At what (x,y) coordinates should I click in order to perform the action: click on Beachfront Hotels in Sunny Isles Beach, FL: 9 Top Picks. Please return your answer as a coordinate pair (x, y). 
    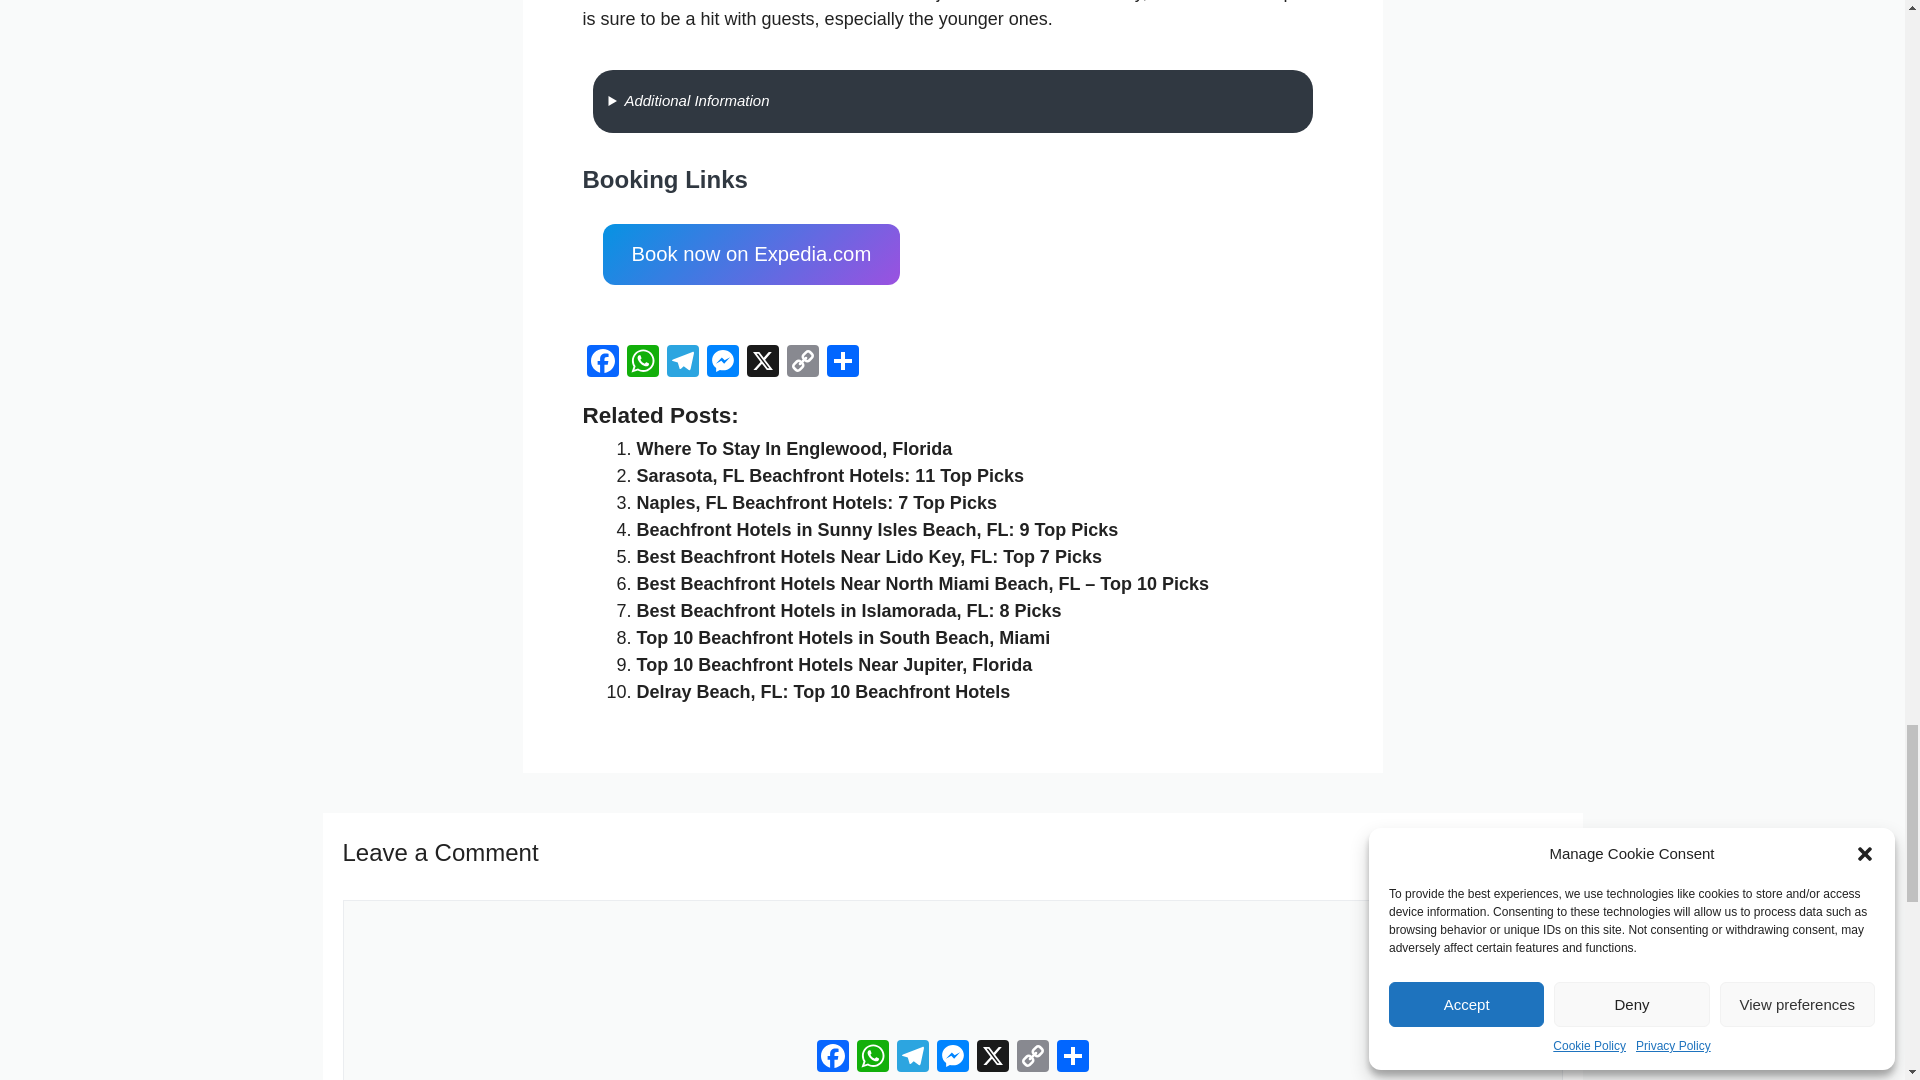
    Looking at the image, I should click on (876, 530).